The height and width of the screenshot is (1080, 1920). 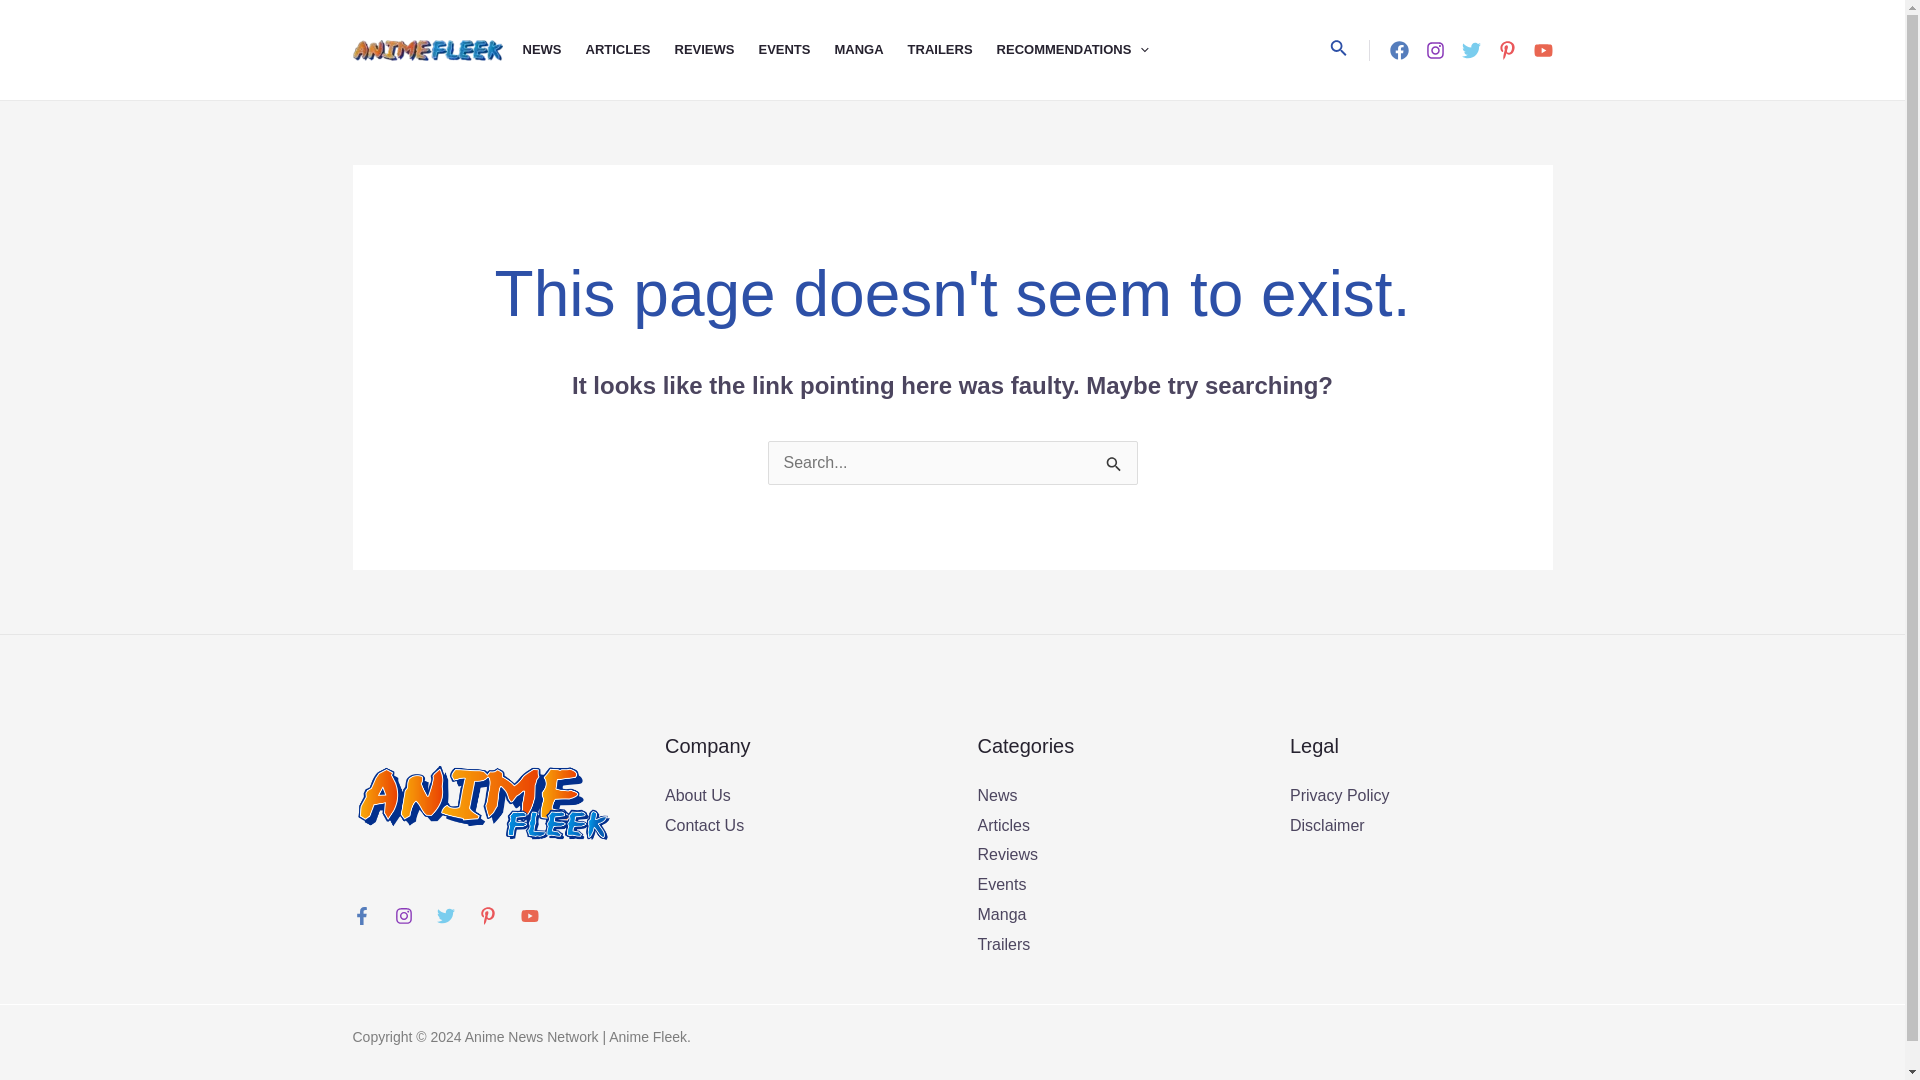 What do you see at coordinates (952, 50) in the screenshot?
I see `TRAILERS` at bounding box center [952, 50].